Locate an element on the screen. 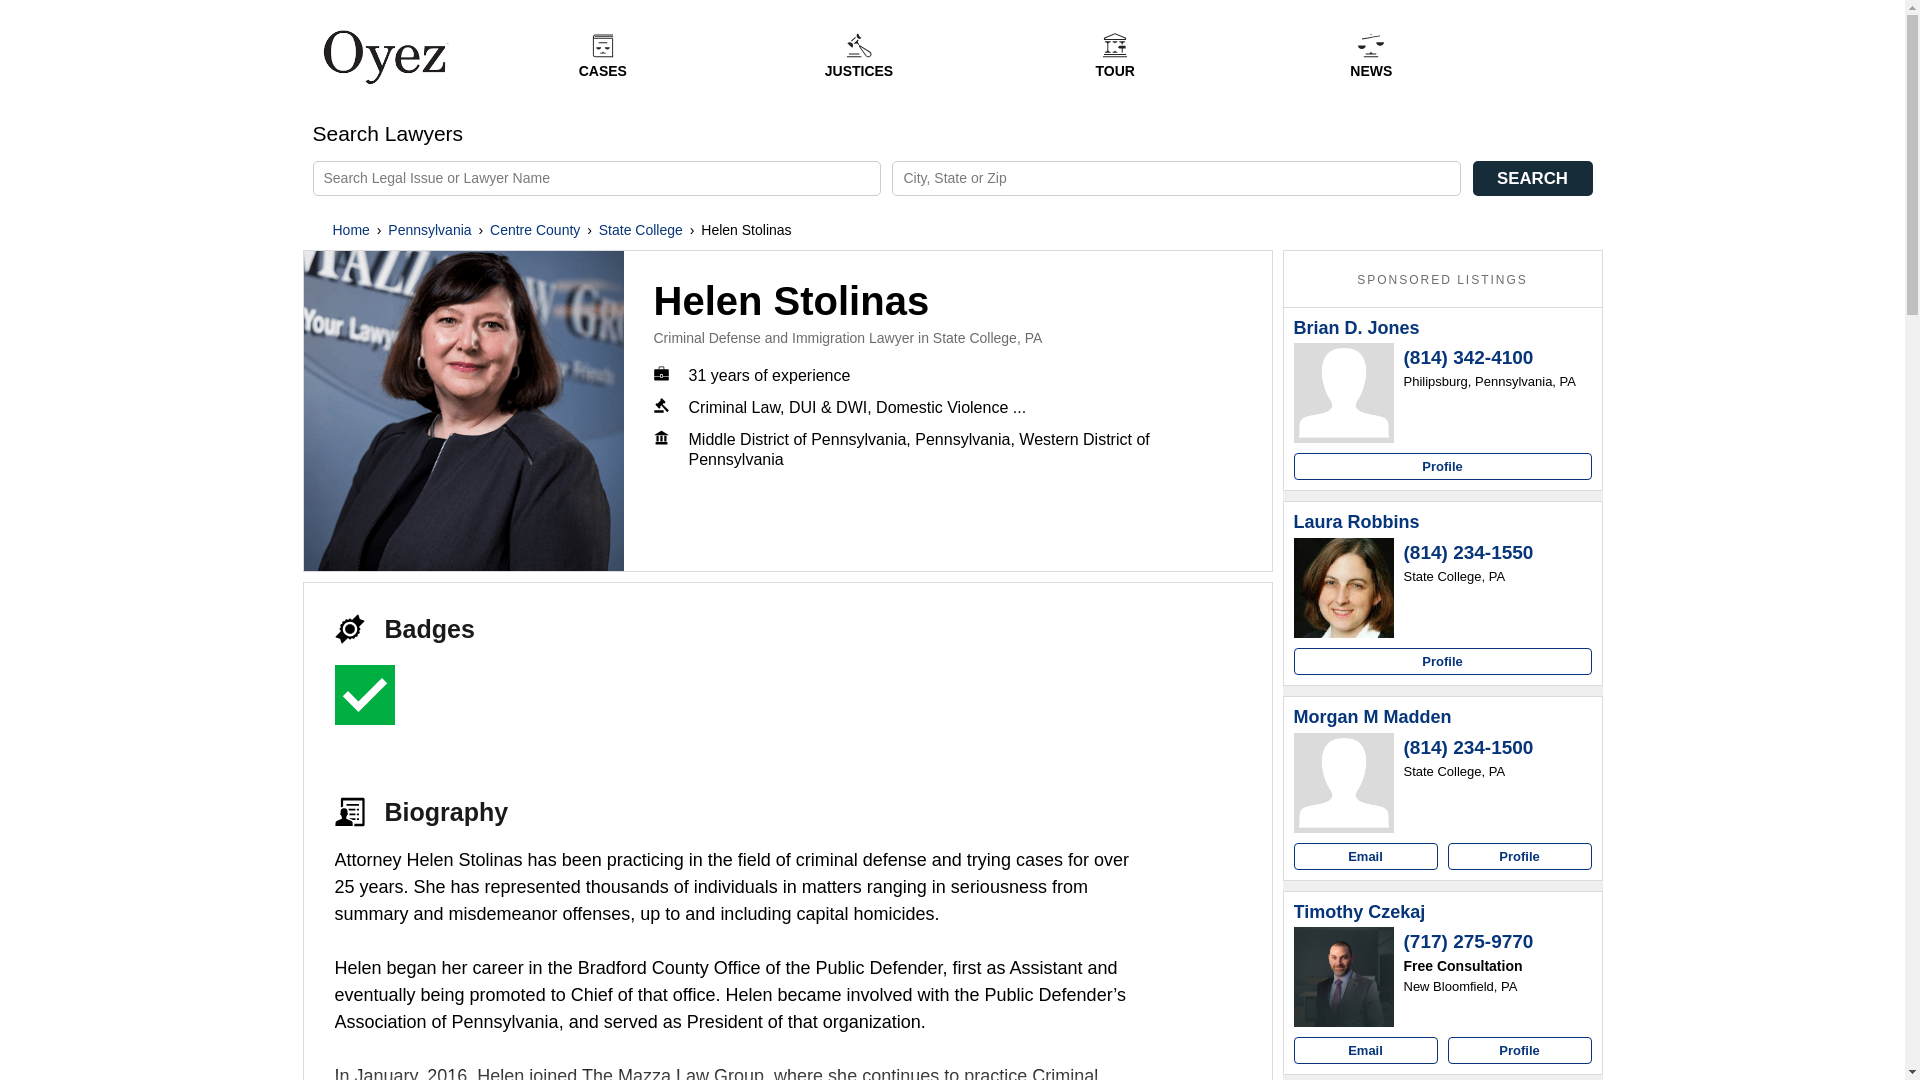 The width and height of the screenshot is (1920, 1080). TOUR is located at coordinates (1114, 55).